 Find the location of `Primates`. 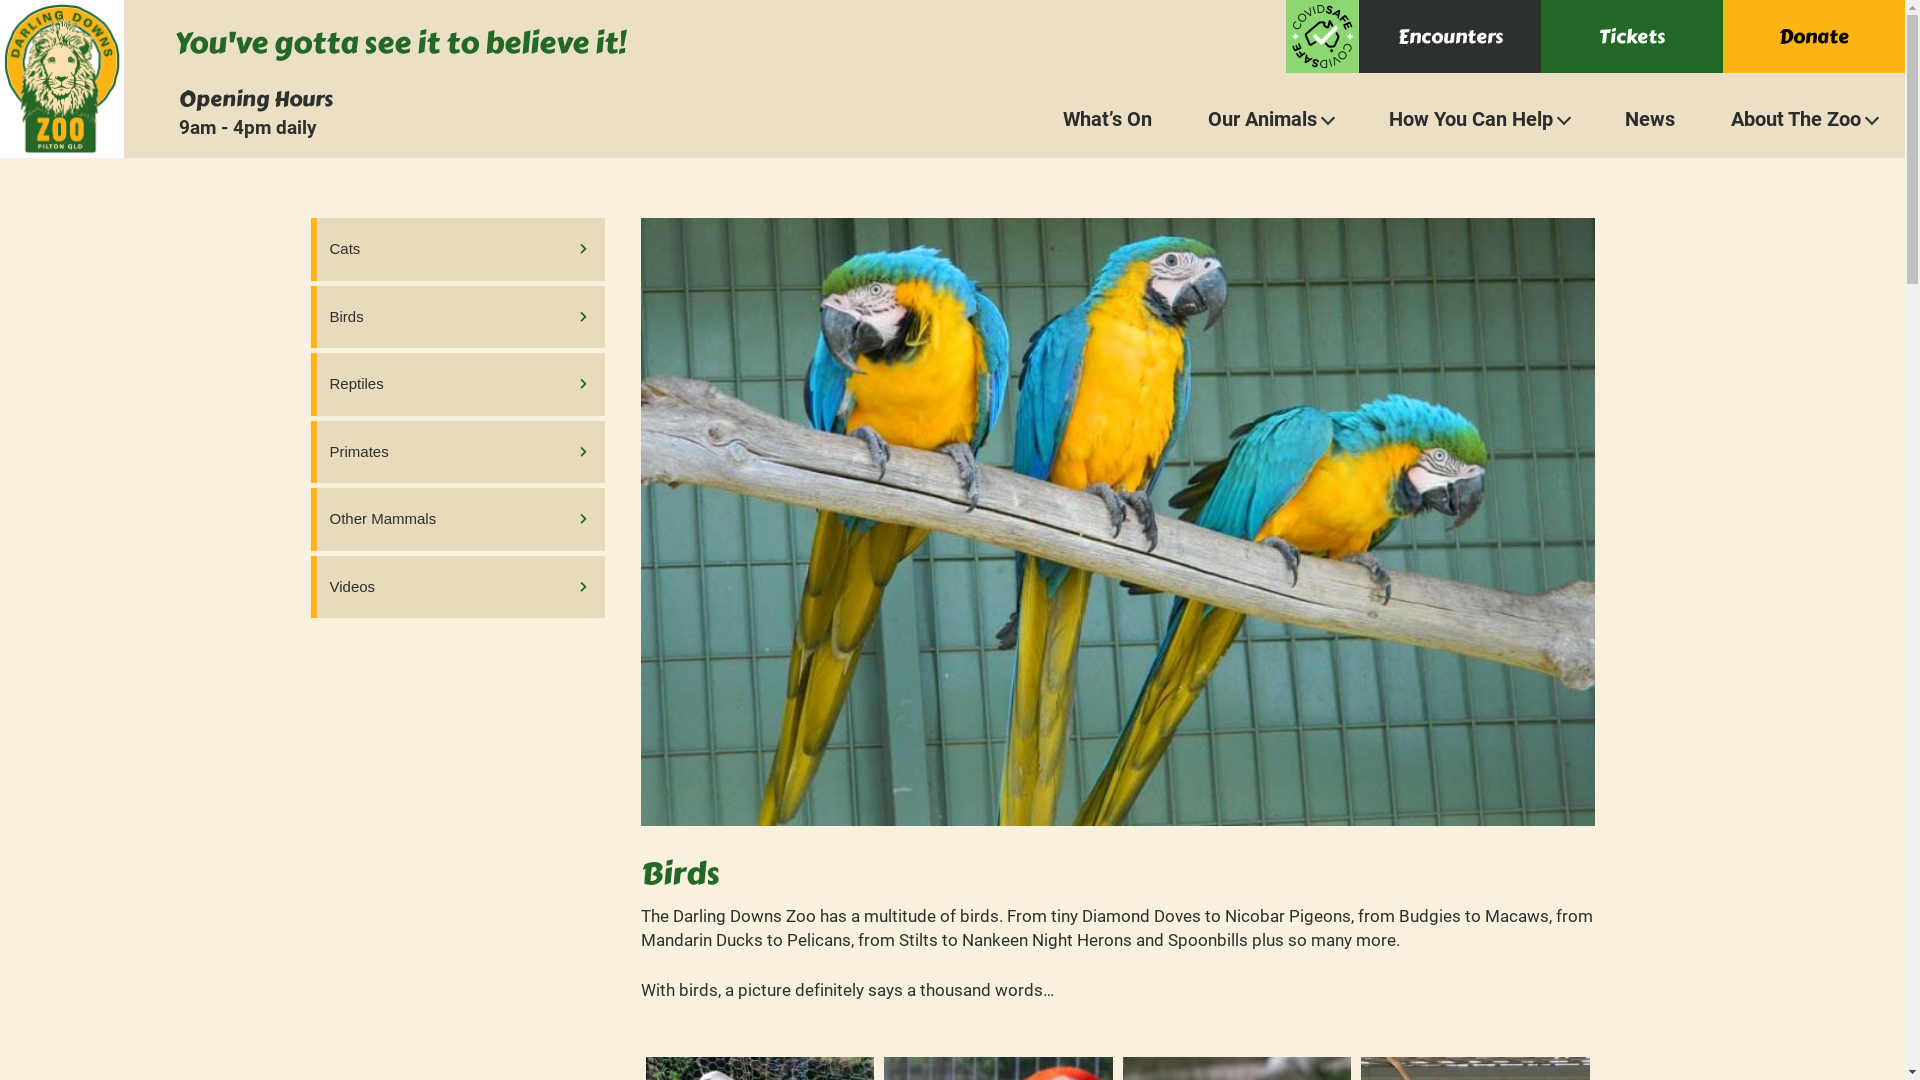

Primates is located at coordinates (457, 452).